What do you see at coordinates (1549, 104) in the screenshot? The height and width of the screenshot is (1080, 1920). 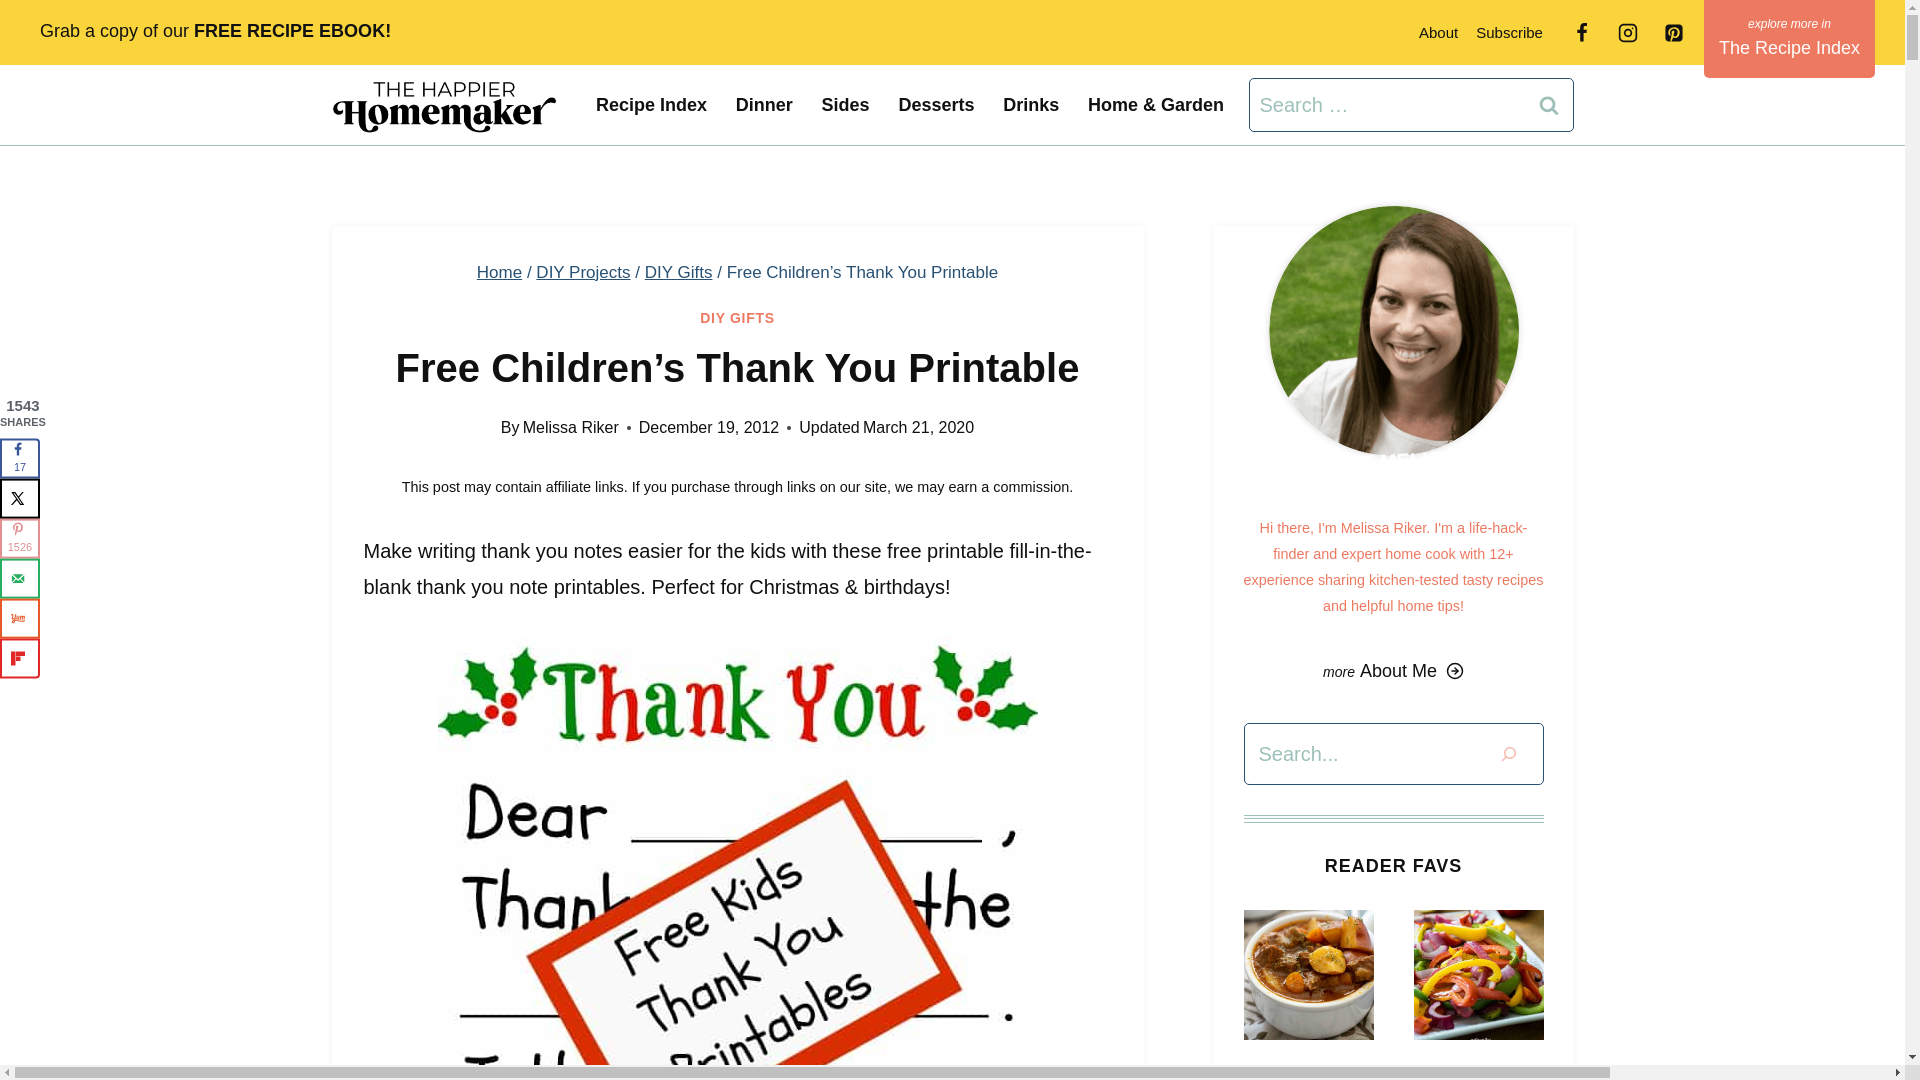 I see `Search` at bounding box center [1549, 104].